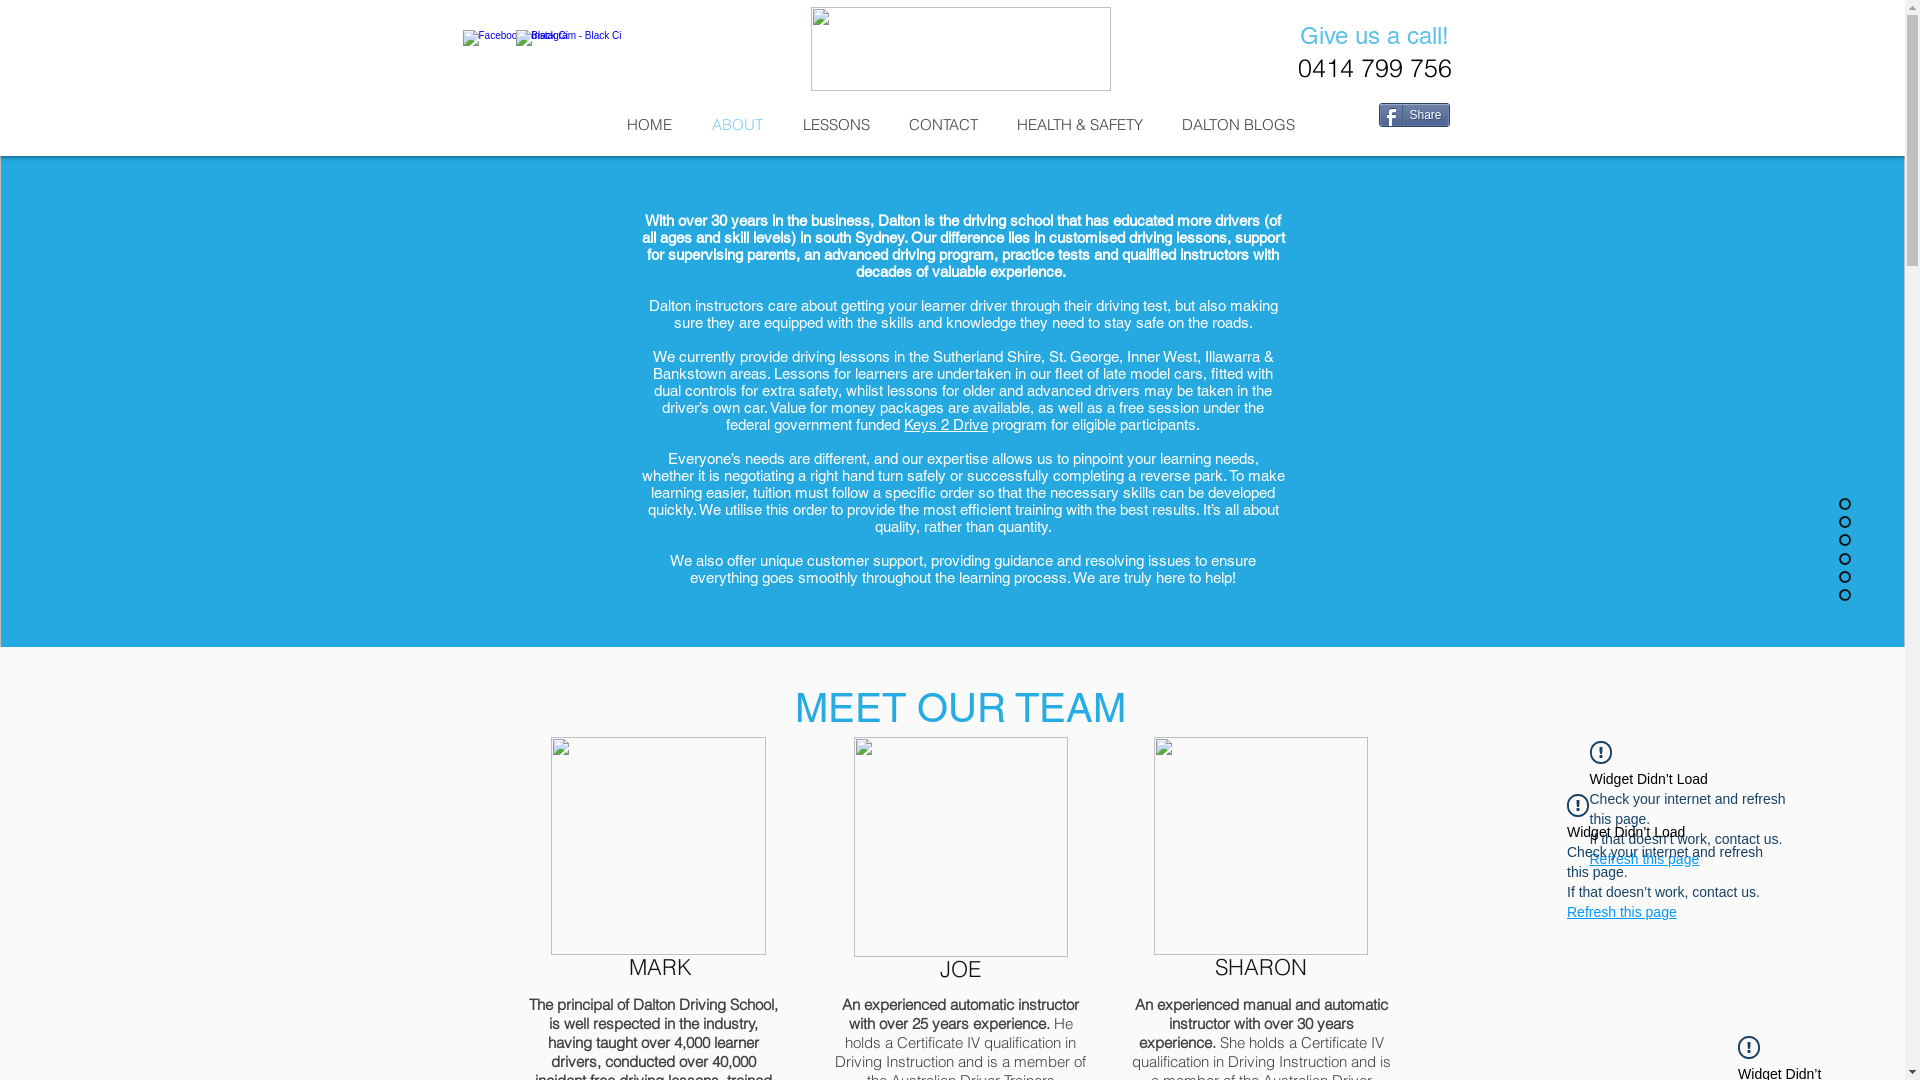 Image resolution: width=1920 pixels, height=1080 pixels. I want to click on Keys 2 Drive, so click(946, 424).